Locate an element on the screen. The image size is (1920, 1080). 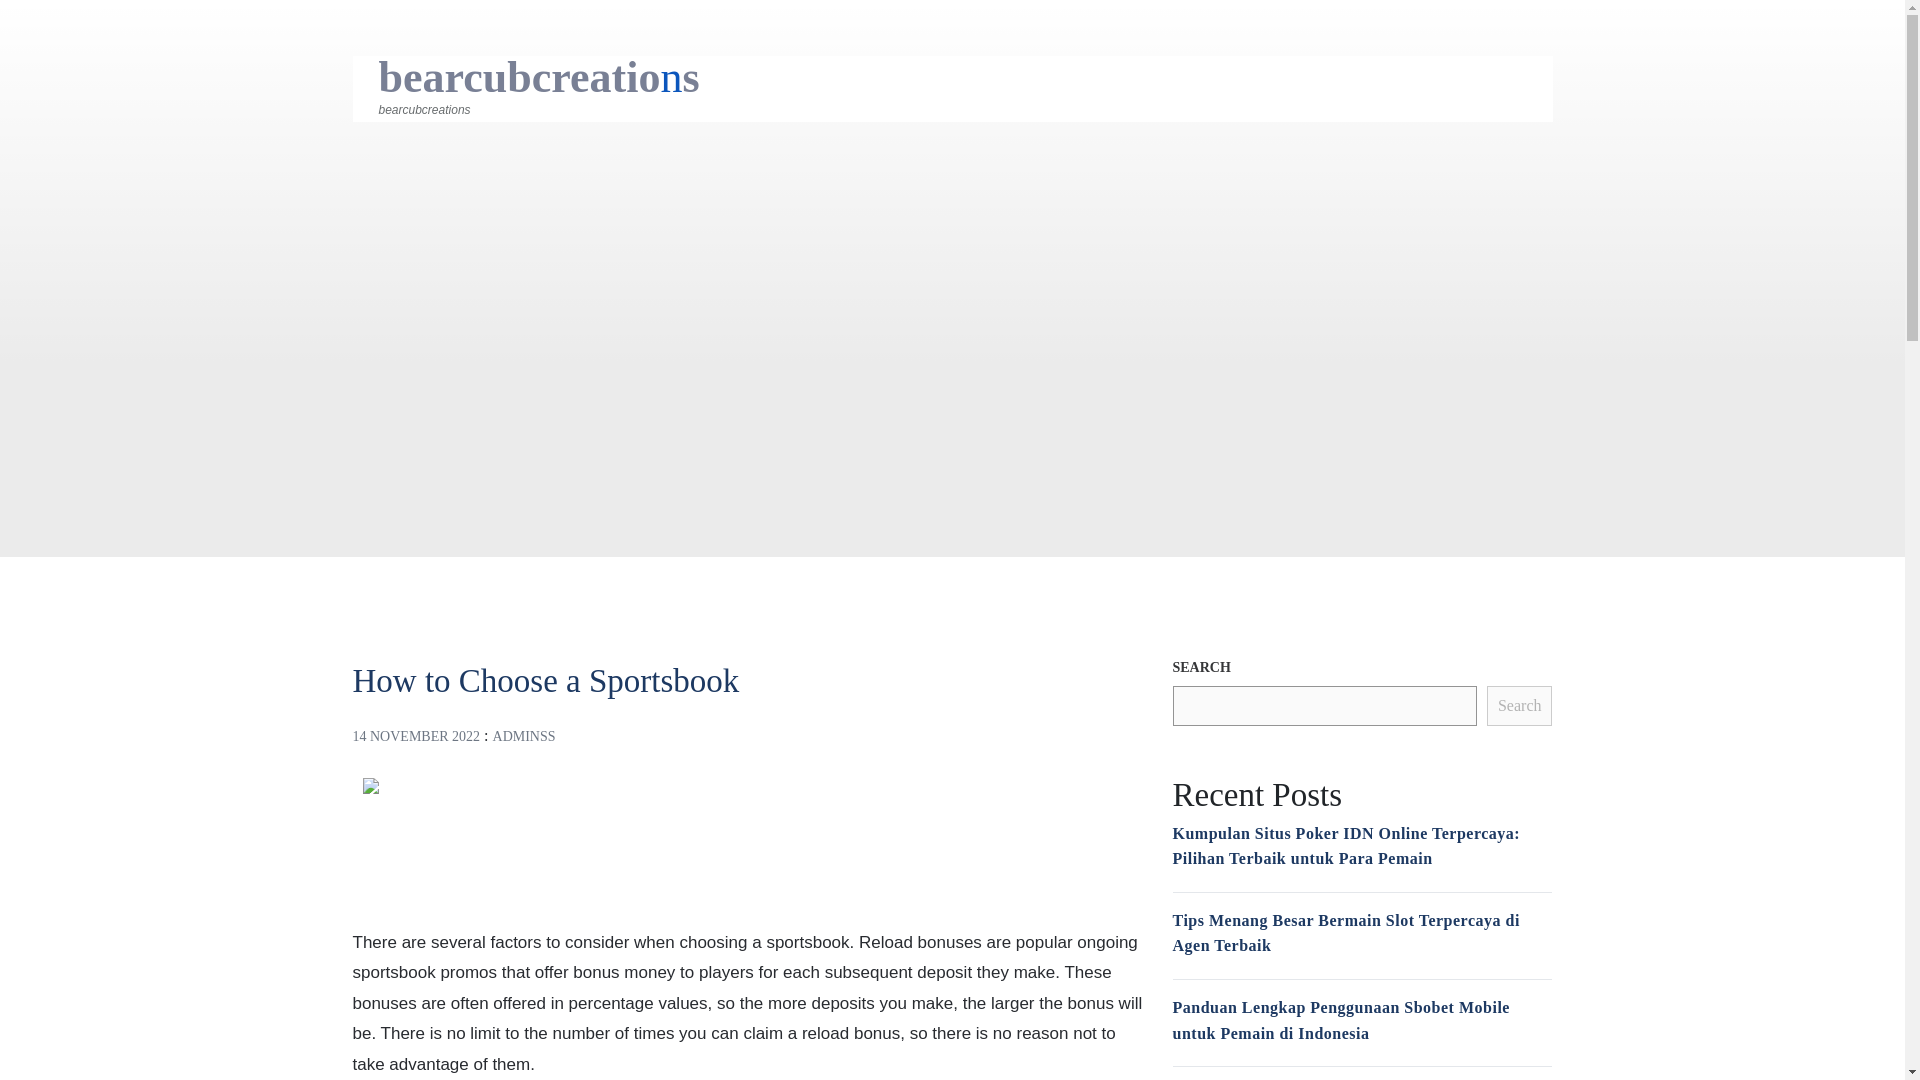
Tips Menang Besar Bermain Slot Terpercaya di Agen Terbaik is located at coordinates (1344, 932).